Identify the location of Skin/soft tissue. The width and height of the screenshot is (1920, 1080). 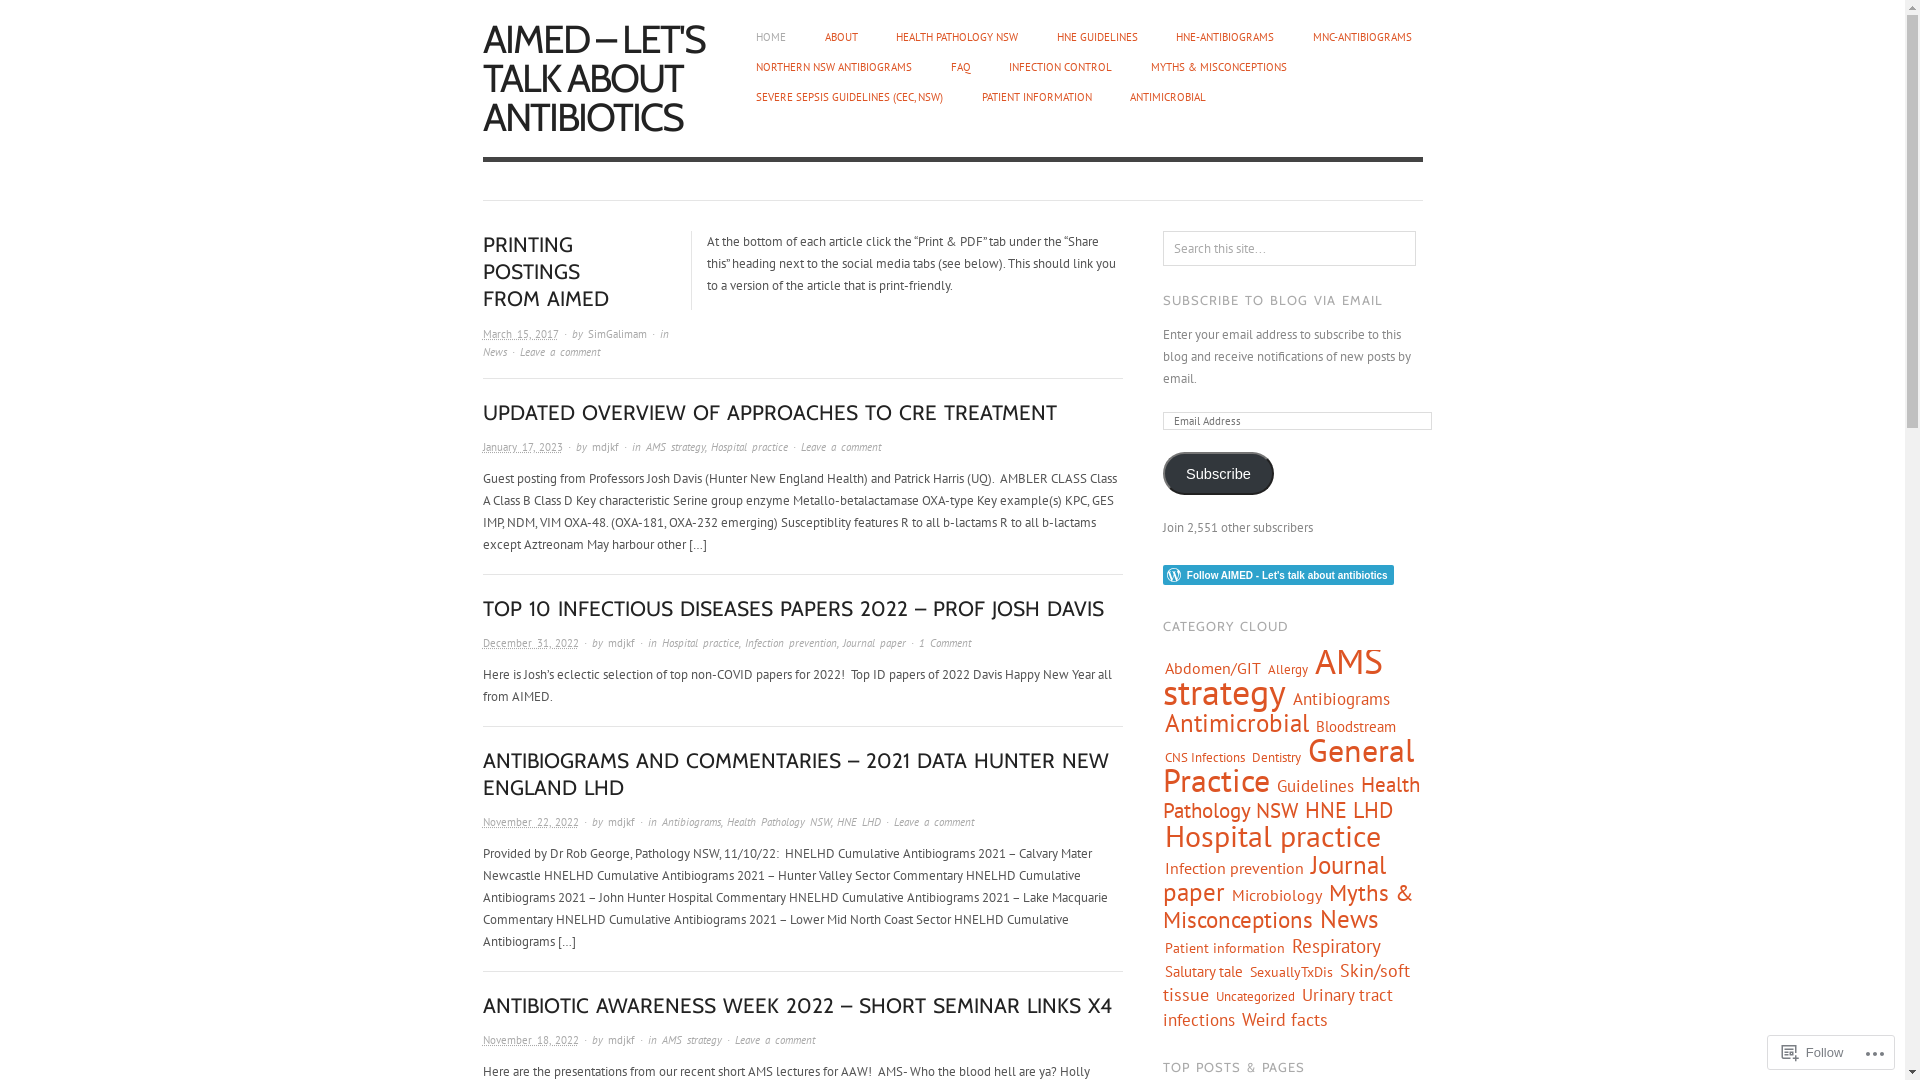
(1286, 982).